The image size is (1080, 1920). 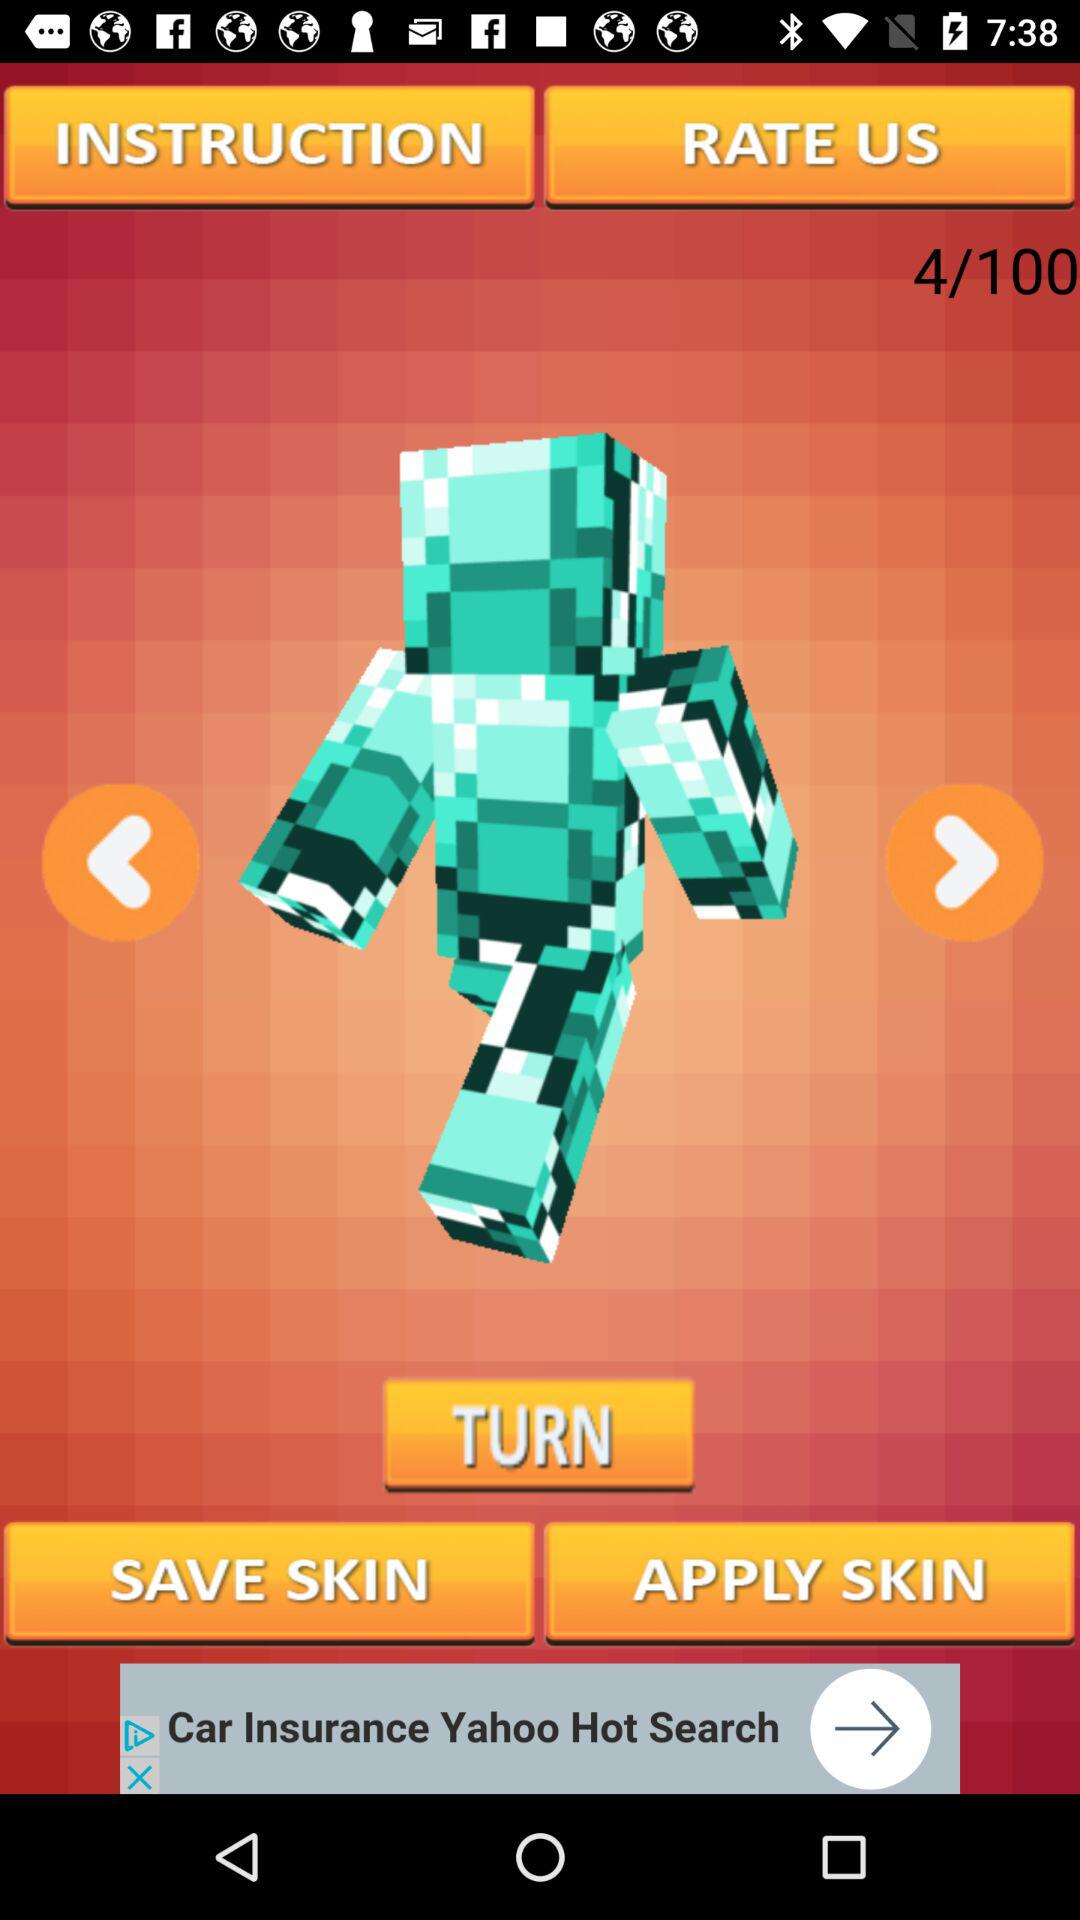 I want to click on go forward, so click(x=962, y=862).